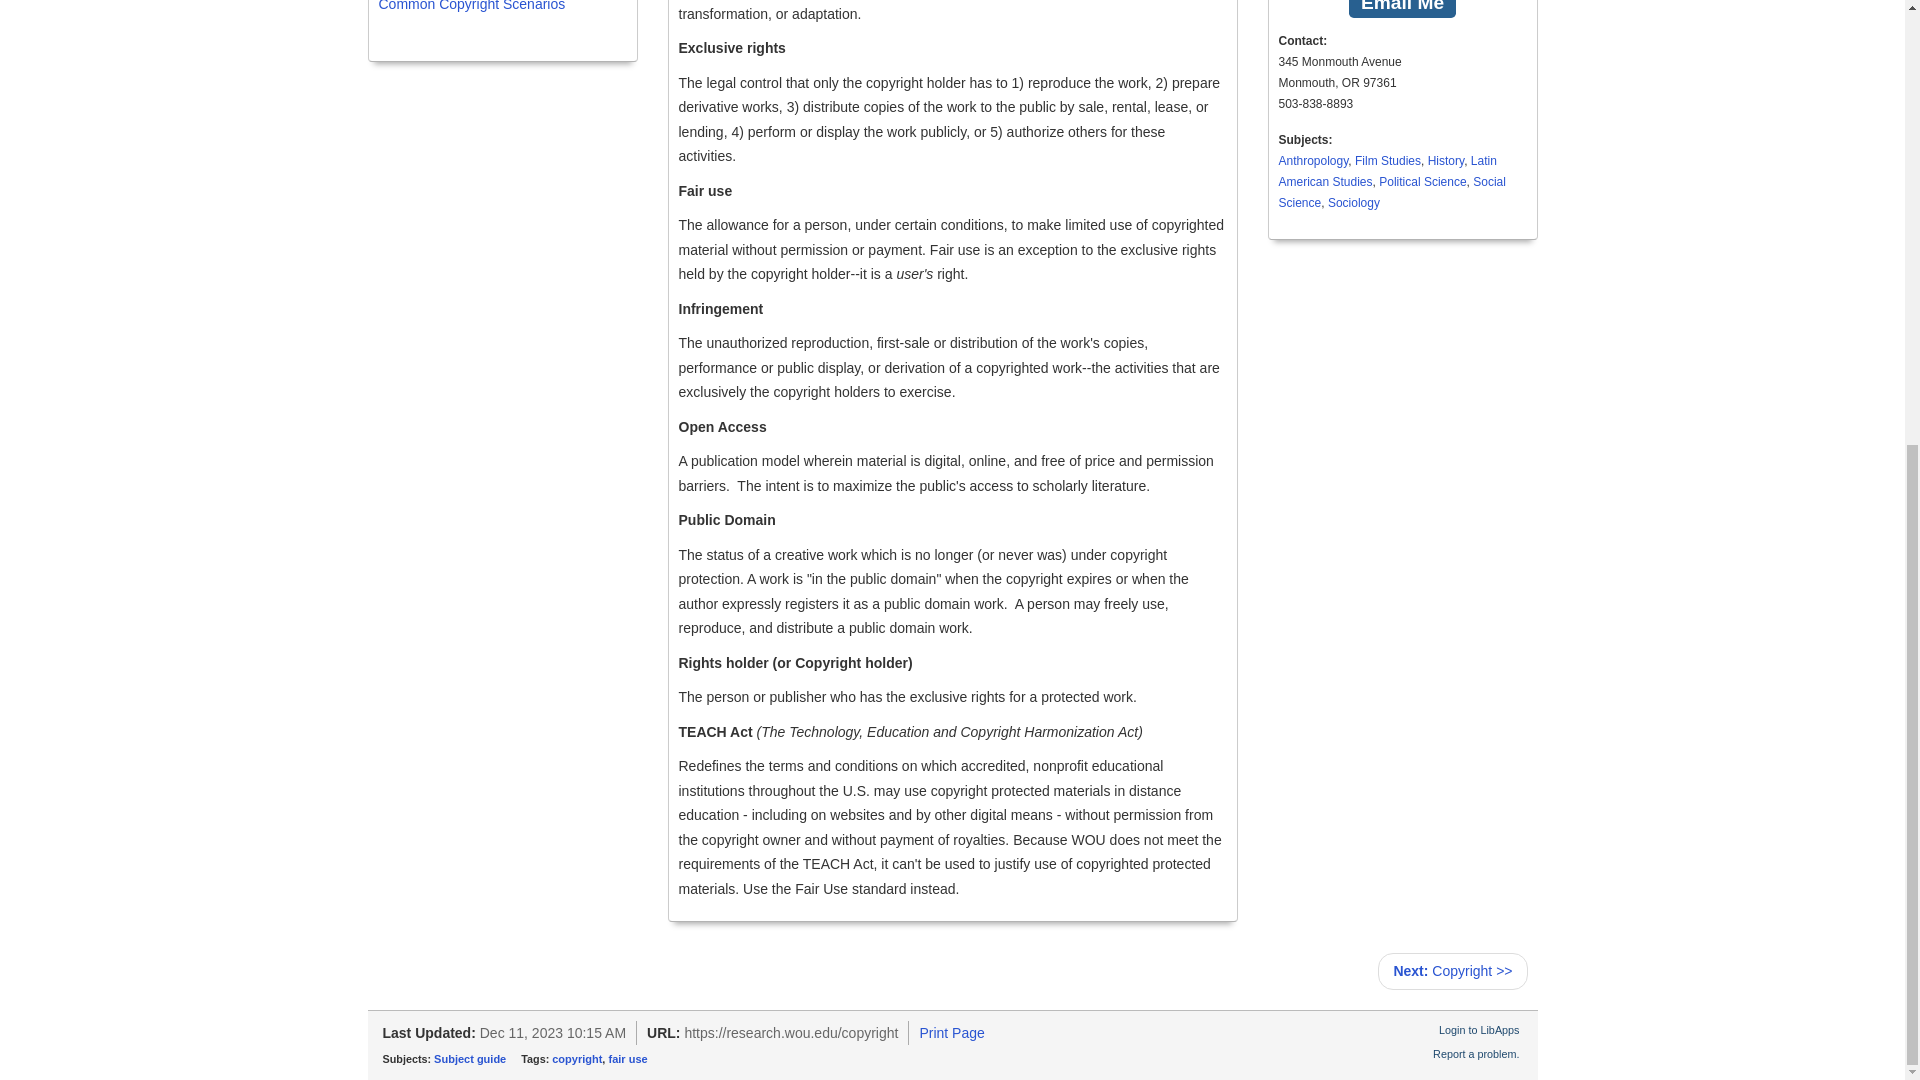 Image resolution: width=1920 pixels, height=1080 pixels. I want to click on Common Copyright Scenarios, so click(471, 6).